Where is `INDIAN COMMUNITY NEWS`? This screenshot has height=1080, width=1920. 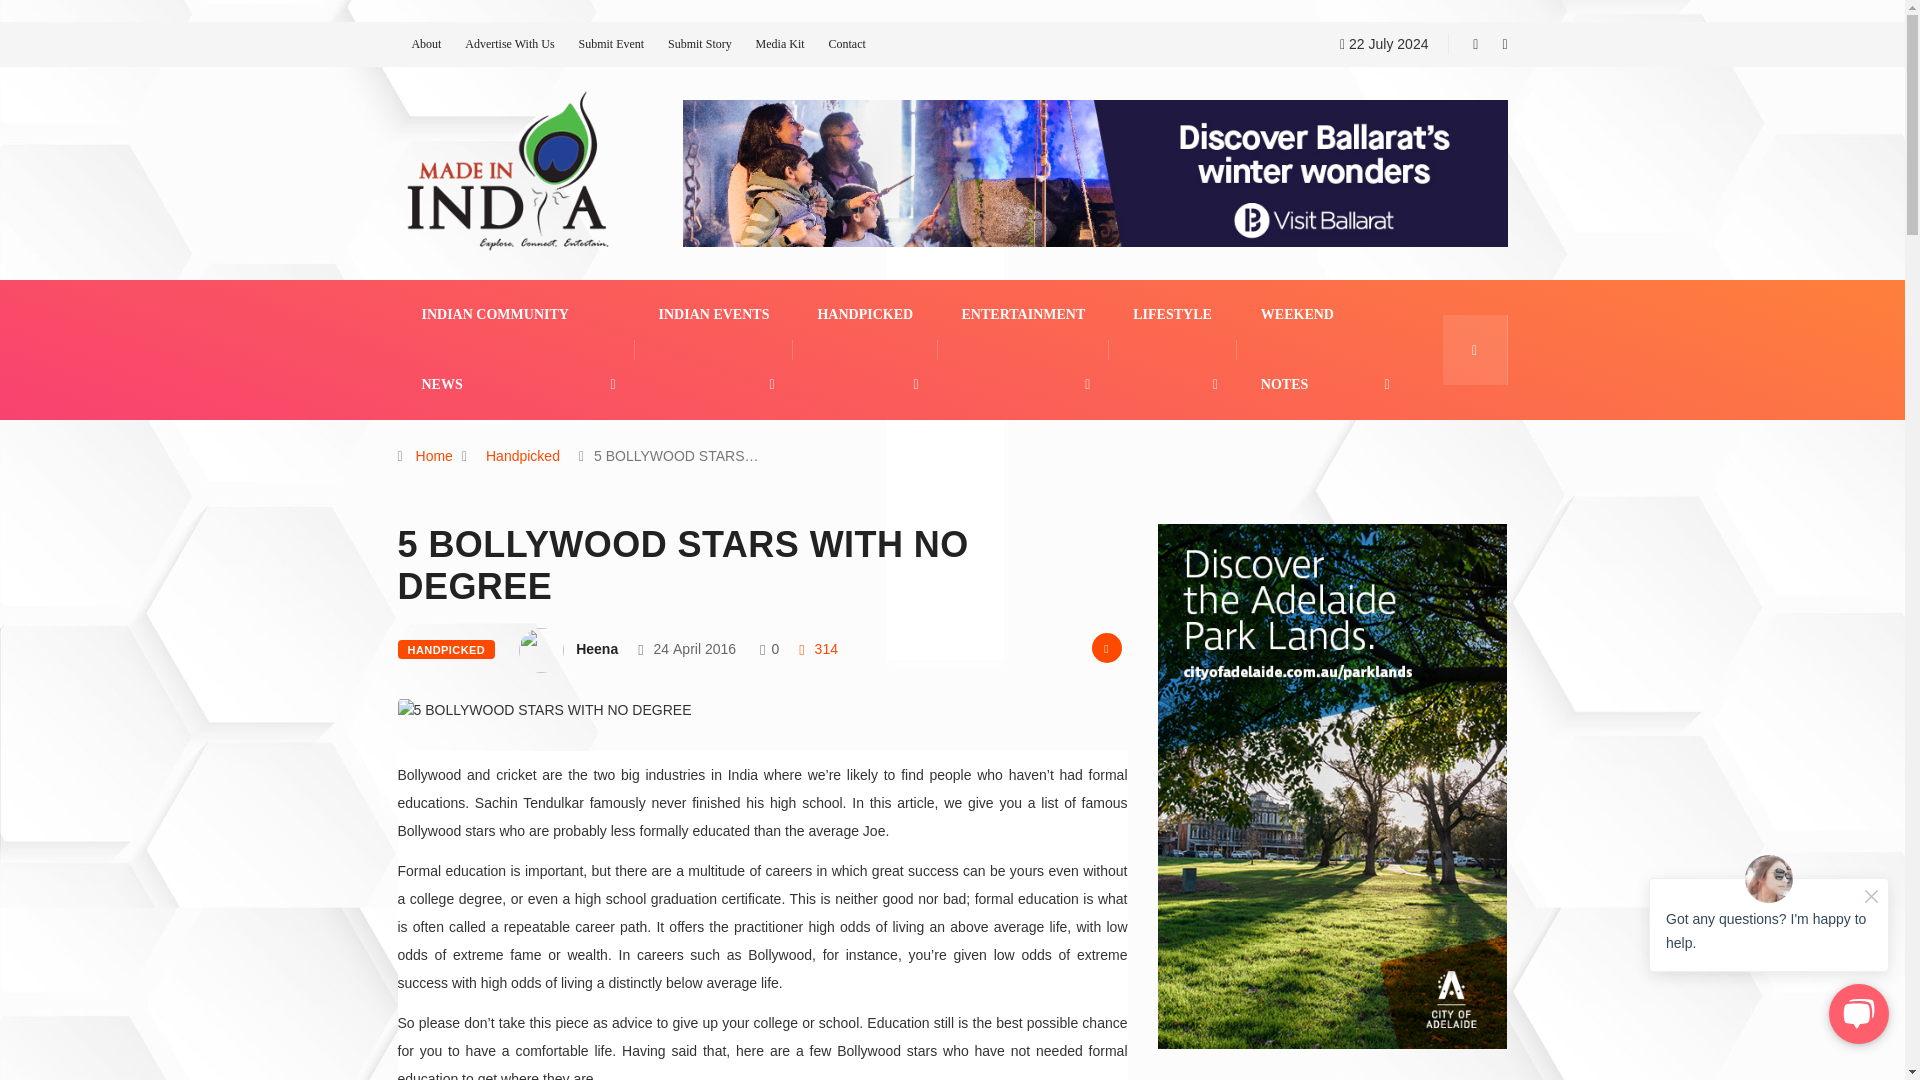 INDIAN COMMUNITY NEWS is located at coordinates (516, 350).